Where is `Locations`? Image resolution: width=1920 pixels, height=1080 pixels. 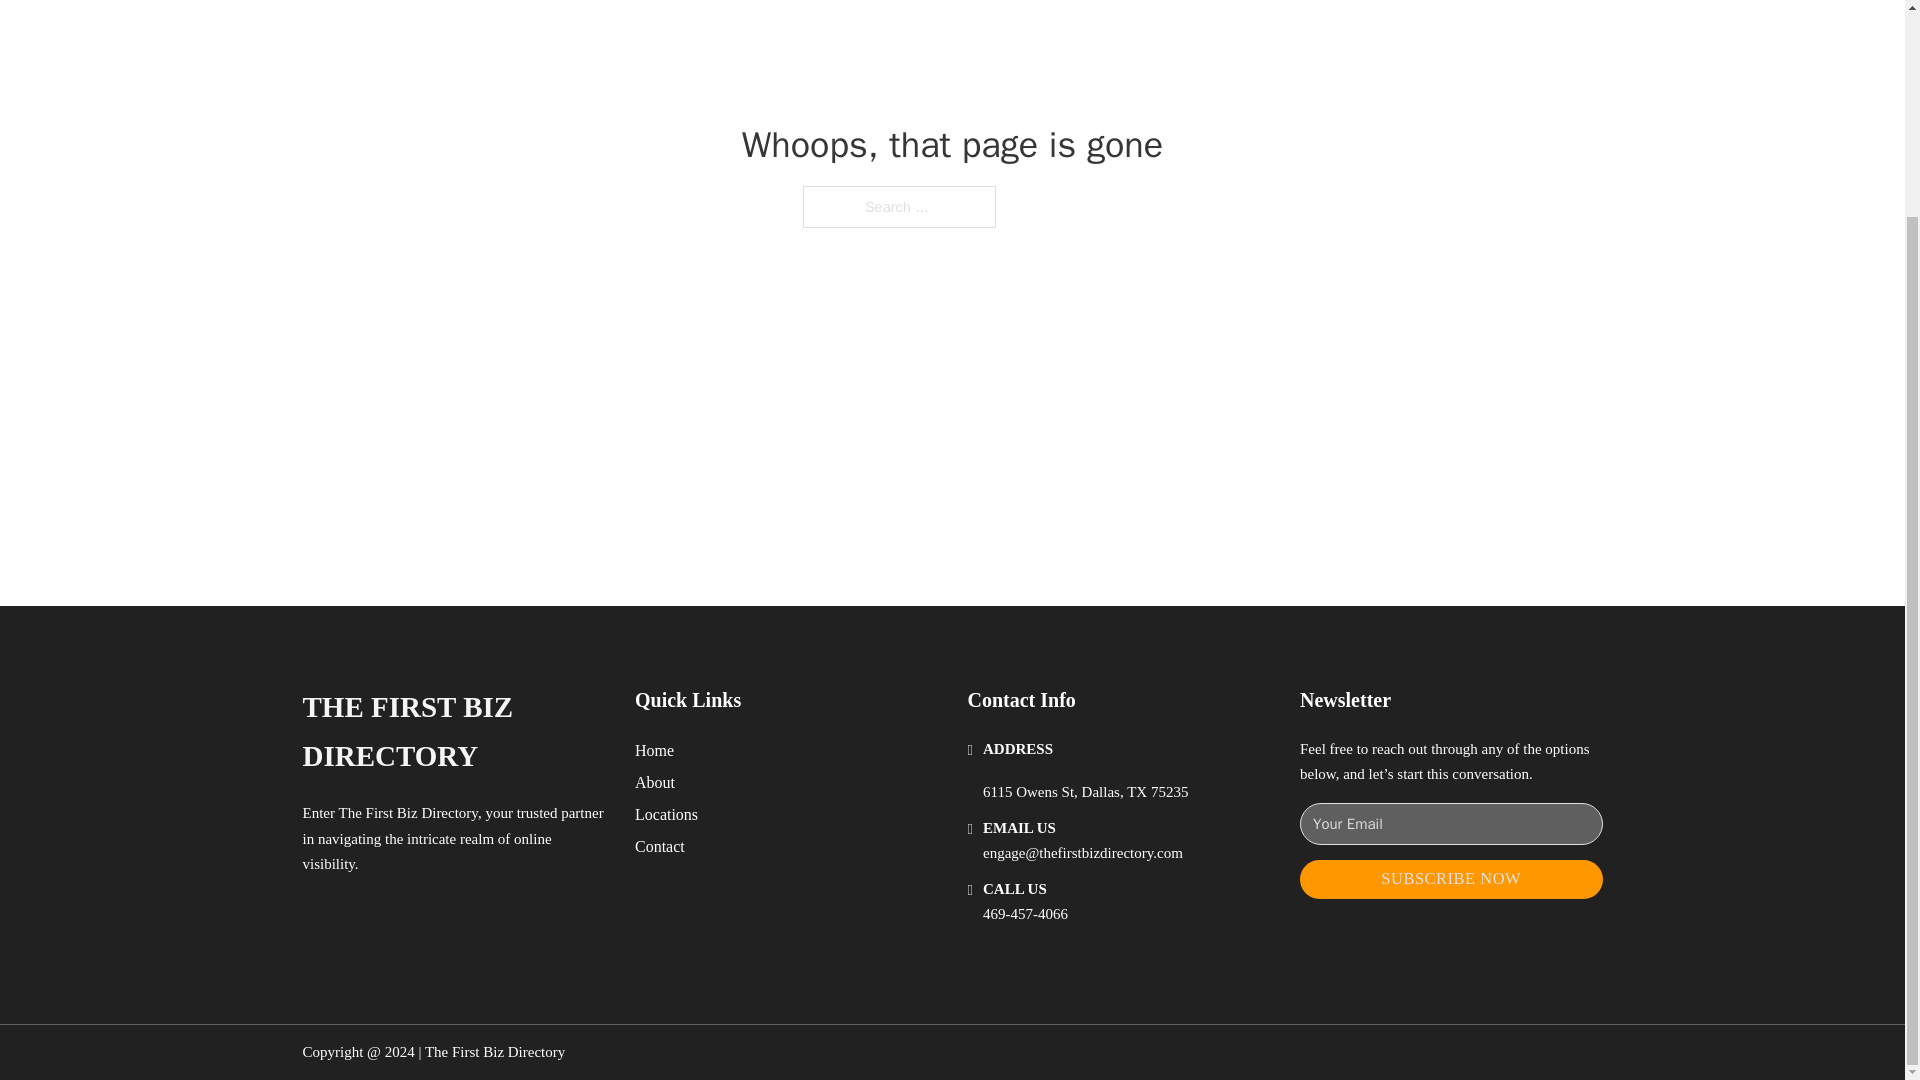
Locations is located at coordinates (666, 814).